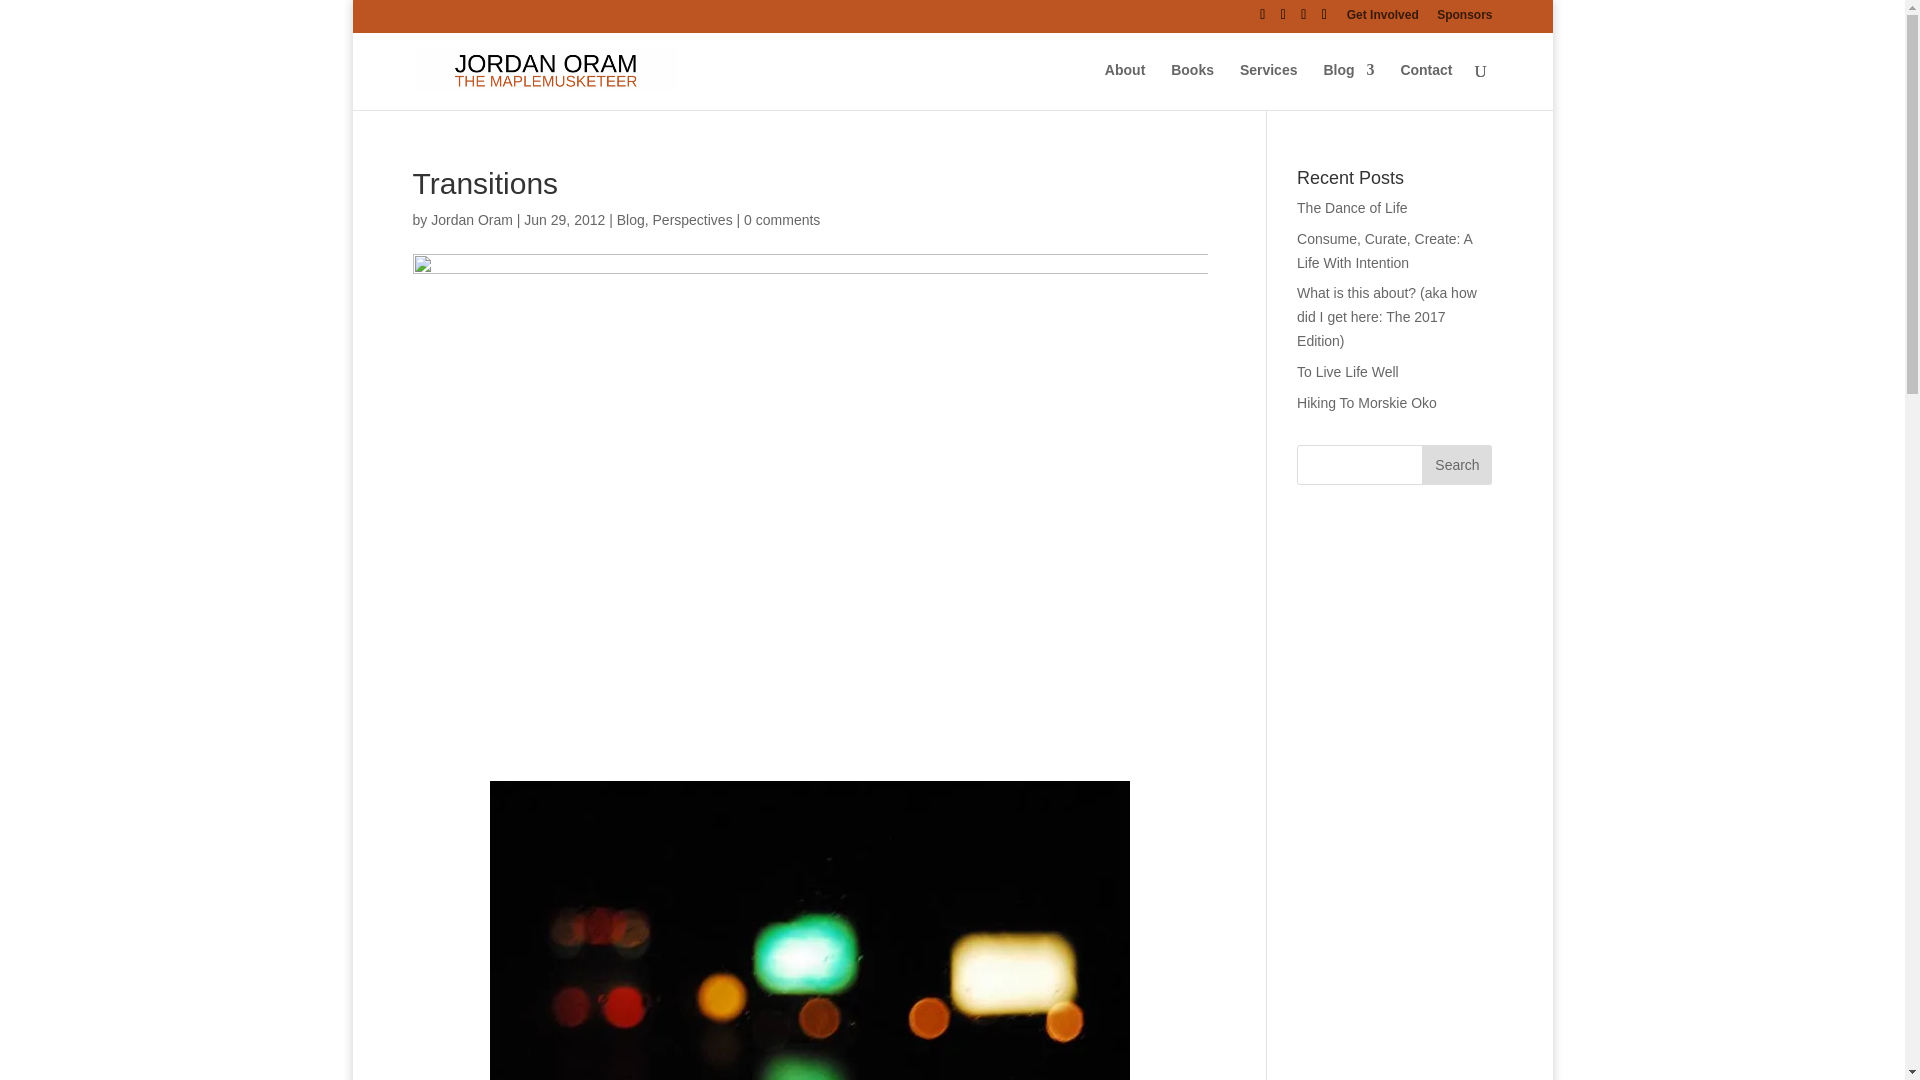 This screenshot has width=1920, height=1080. I want to click on Get Involved, so click(1382, 19).